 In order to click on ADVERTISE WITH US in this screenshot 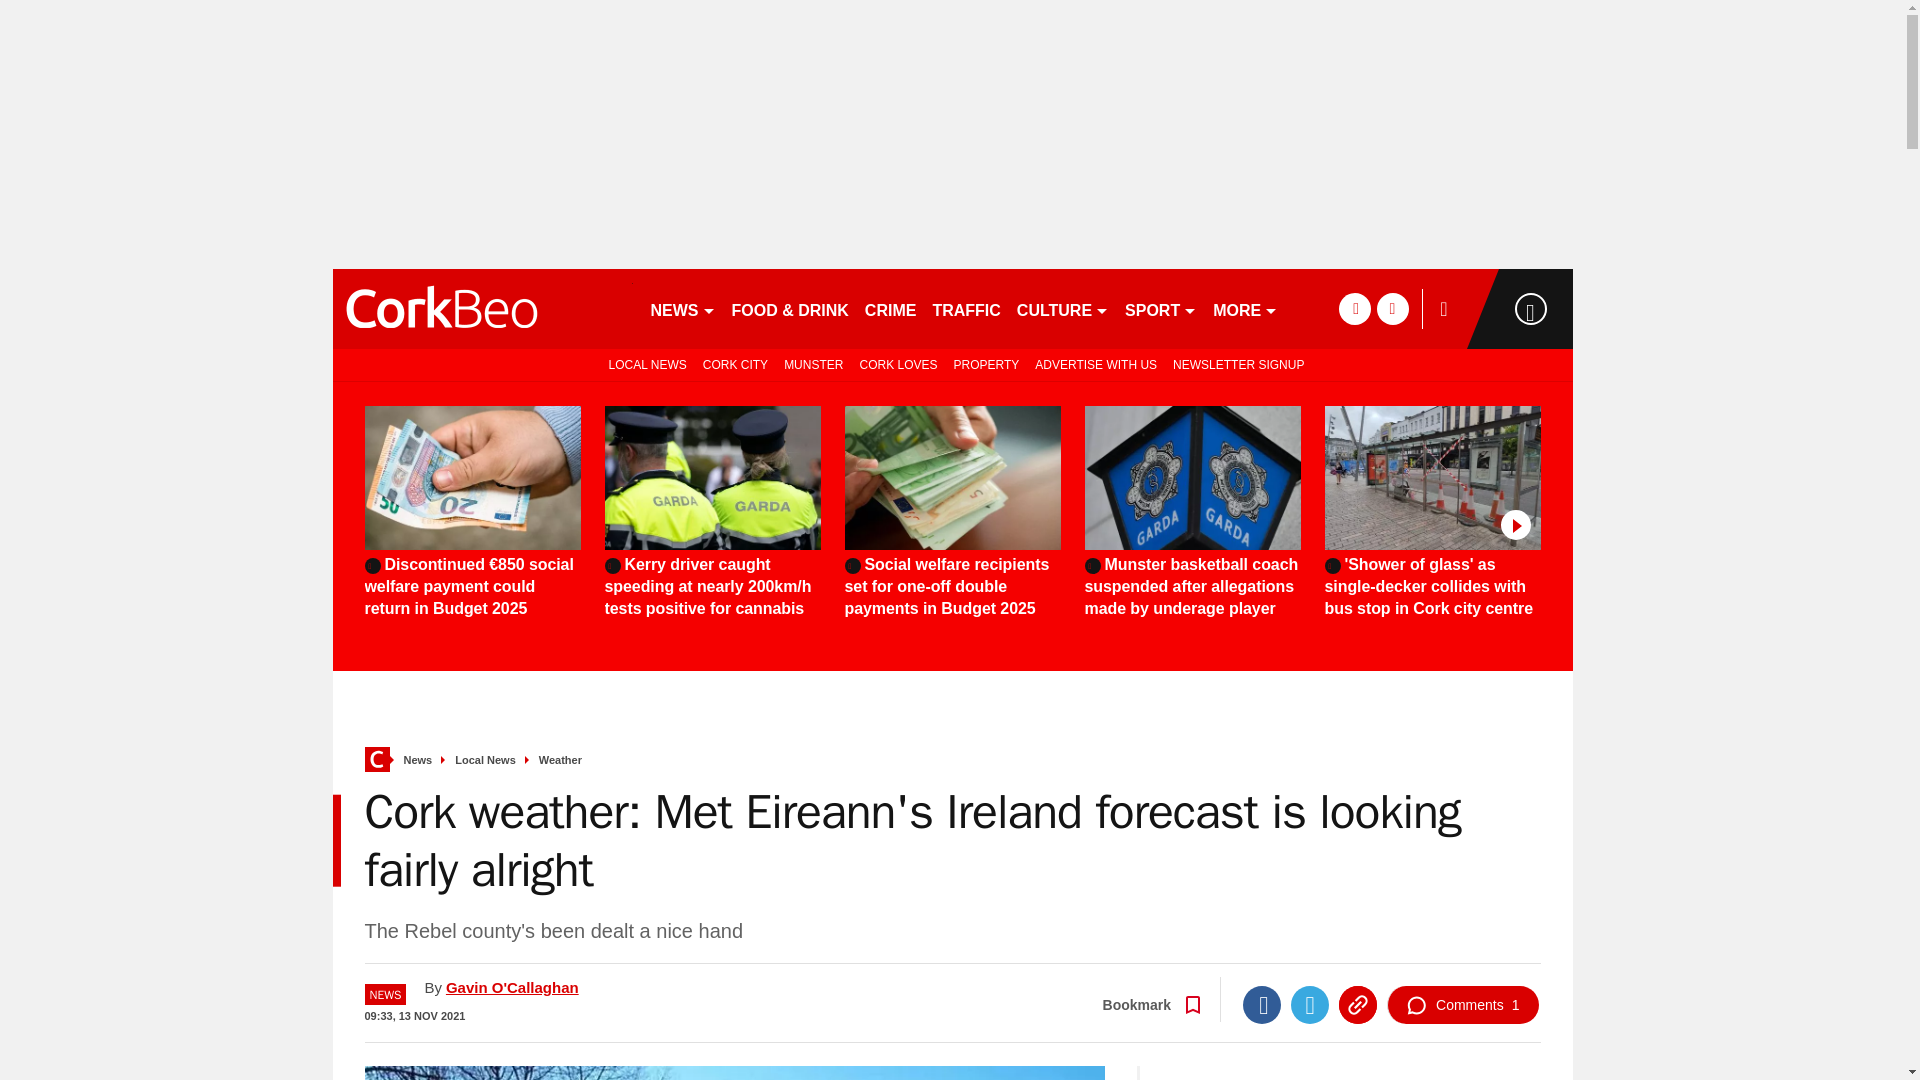, I will do `click(1096, 364)`.